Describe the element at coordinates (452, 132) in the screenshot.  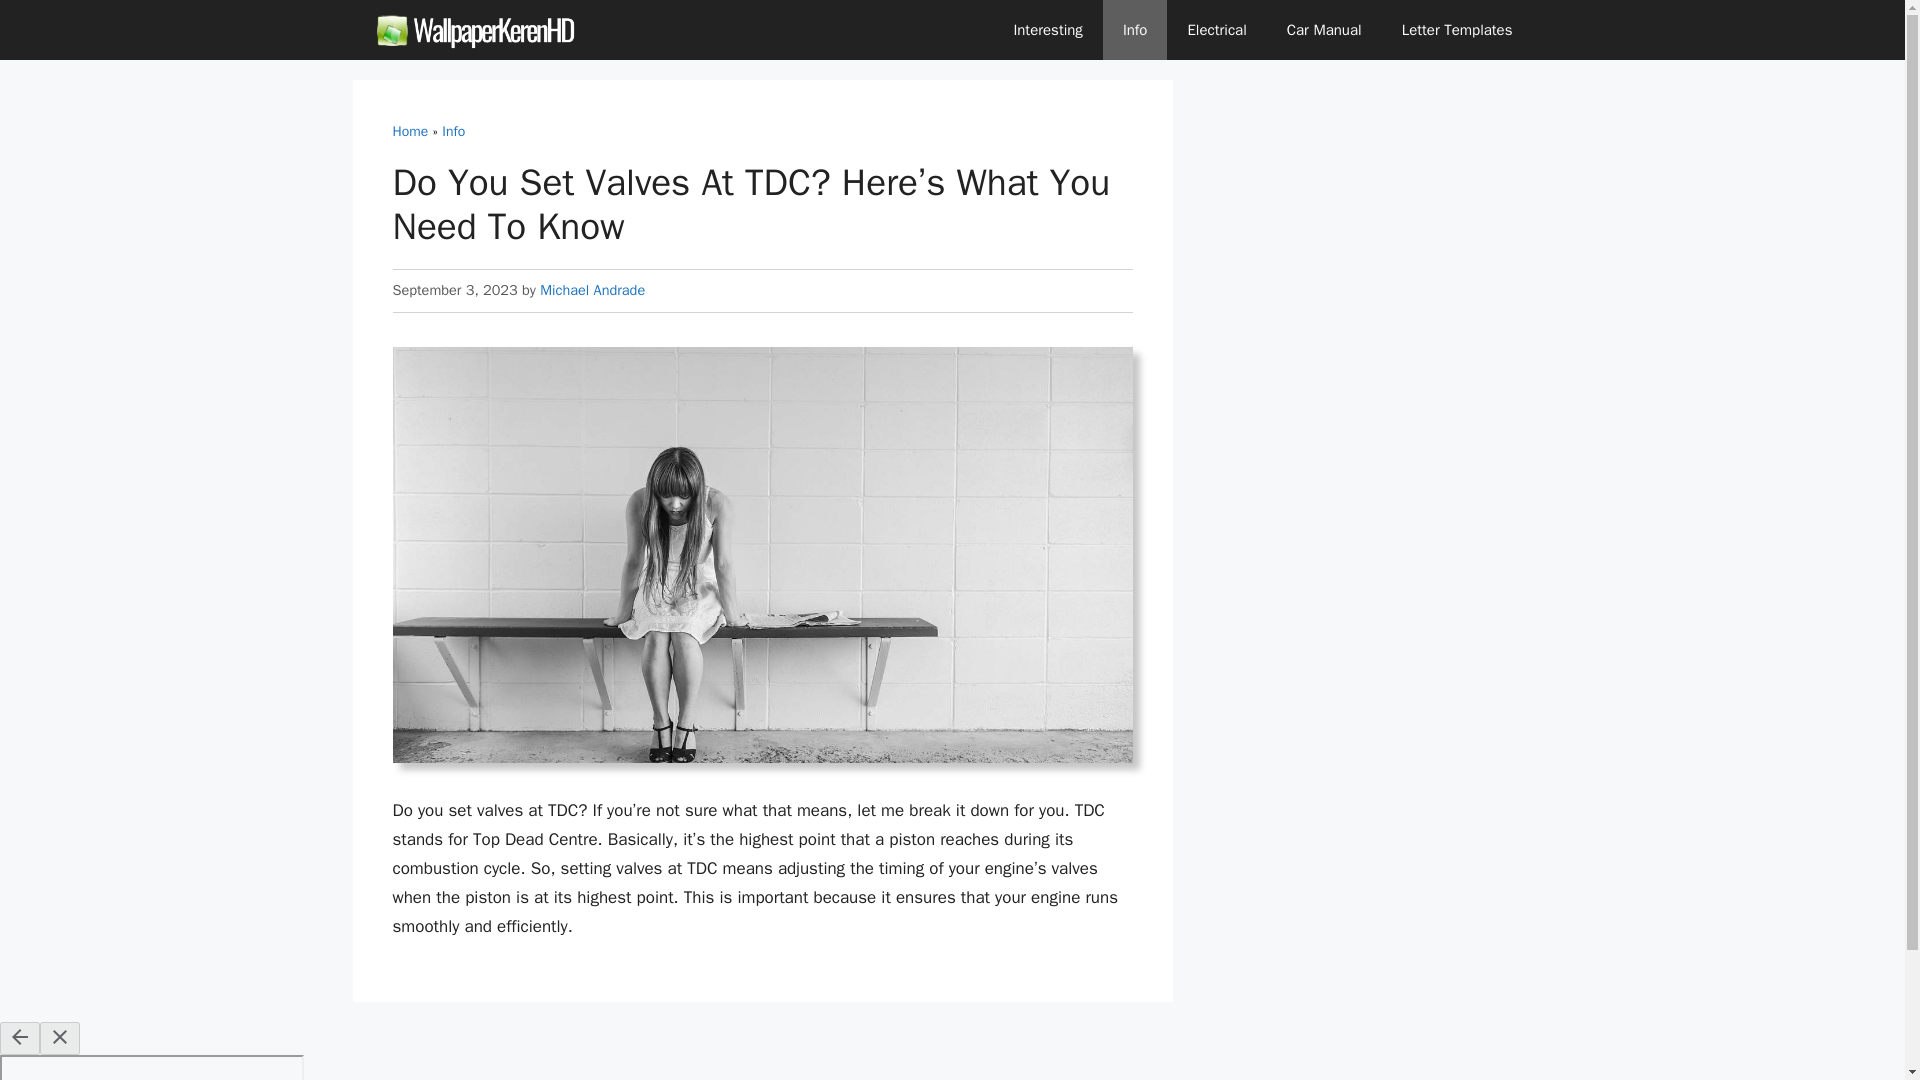
I see `Info` at that location.